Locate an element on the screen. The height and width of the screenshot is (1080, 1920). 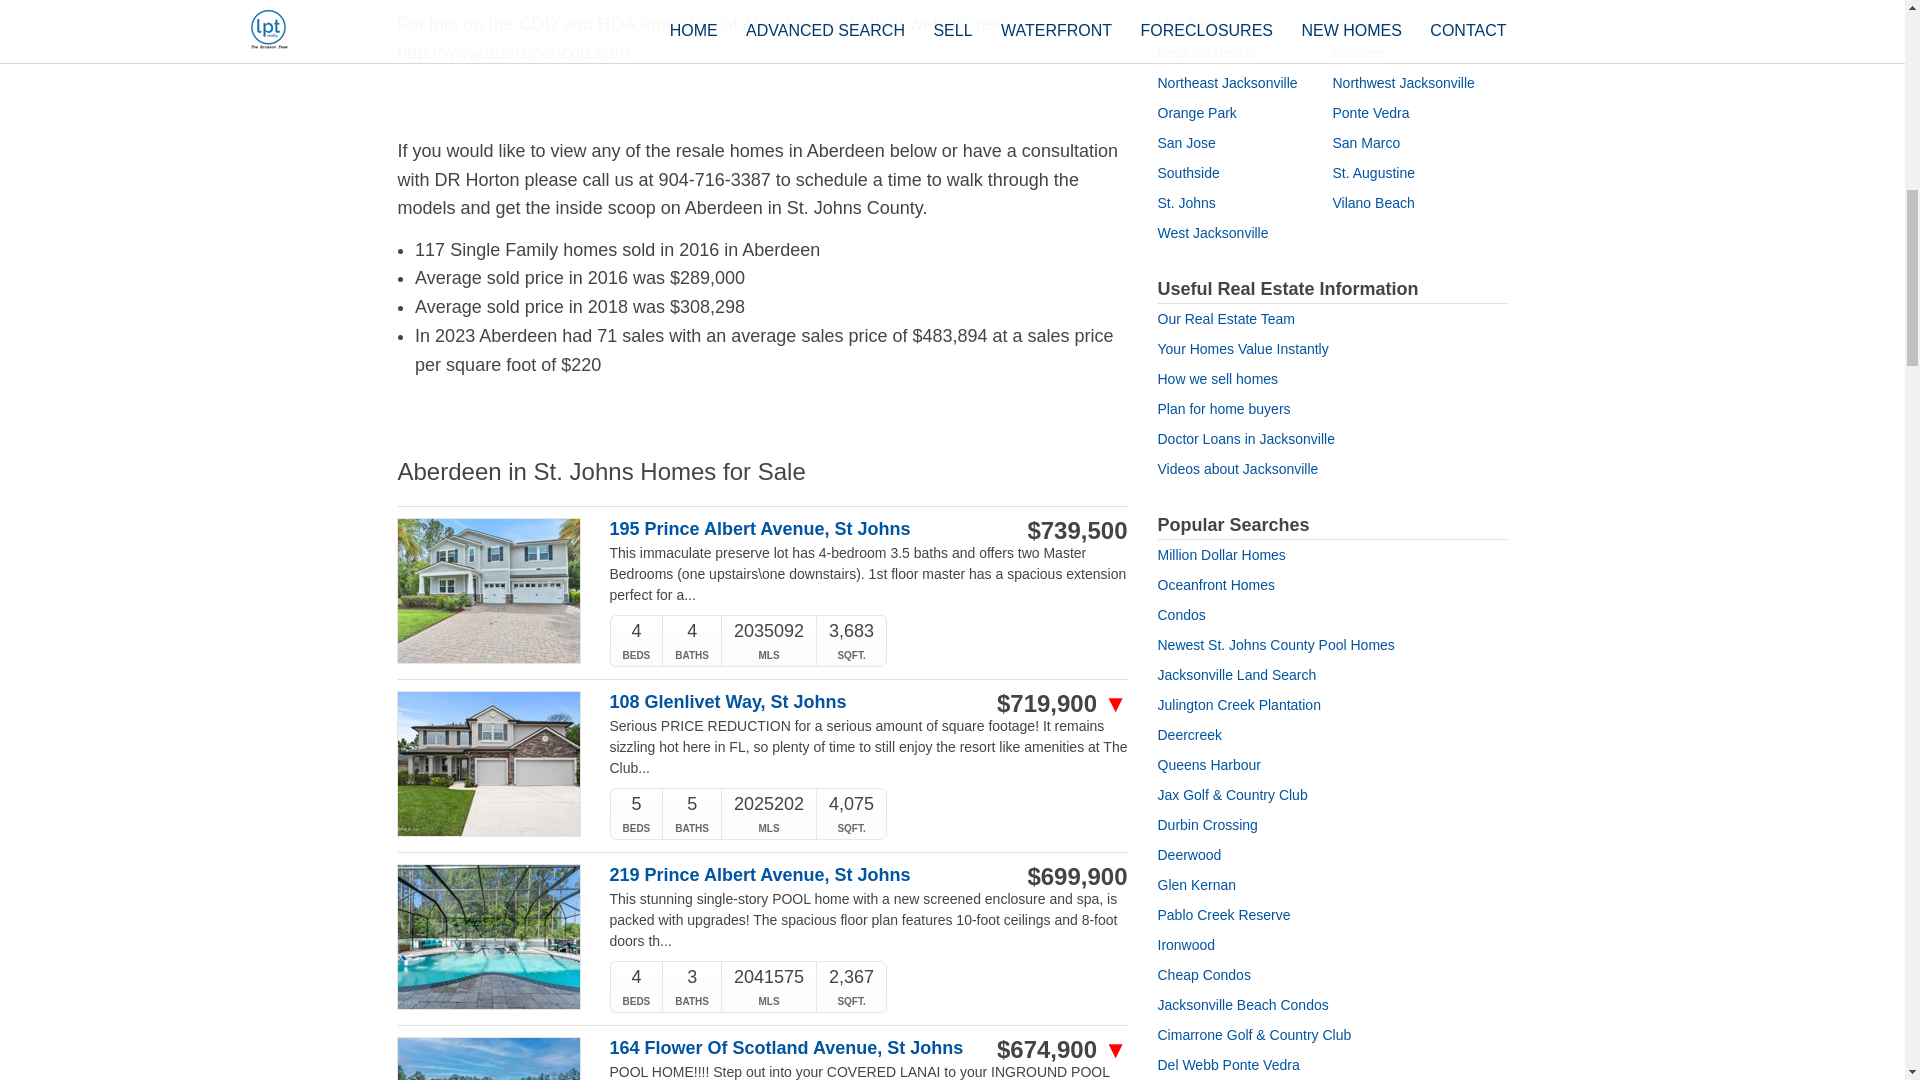
108 Glenlivet Way, St Johns is located at coordinates (792, 702).